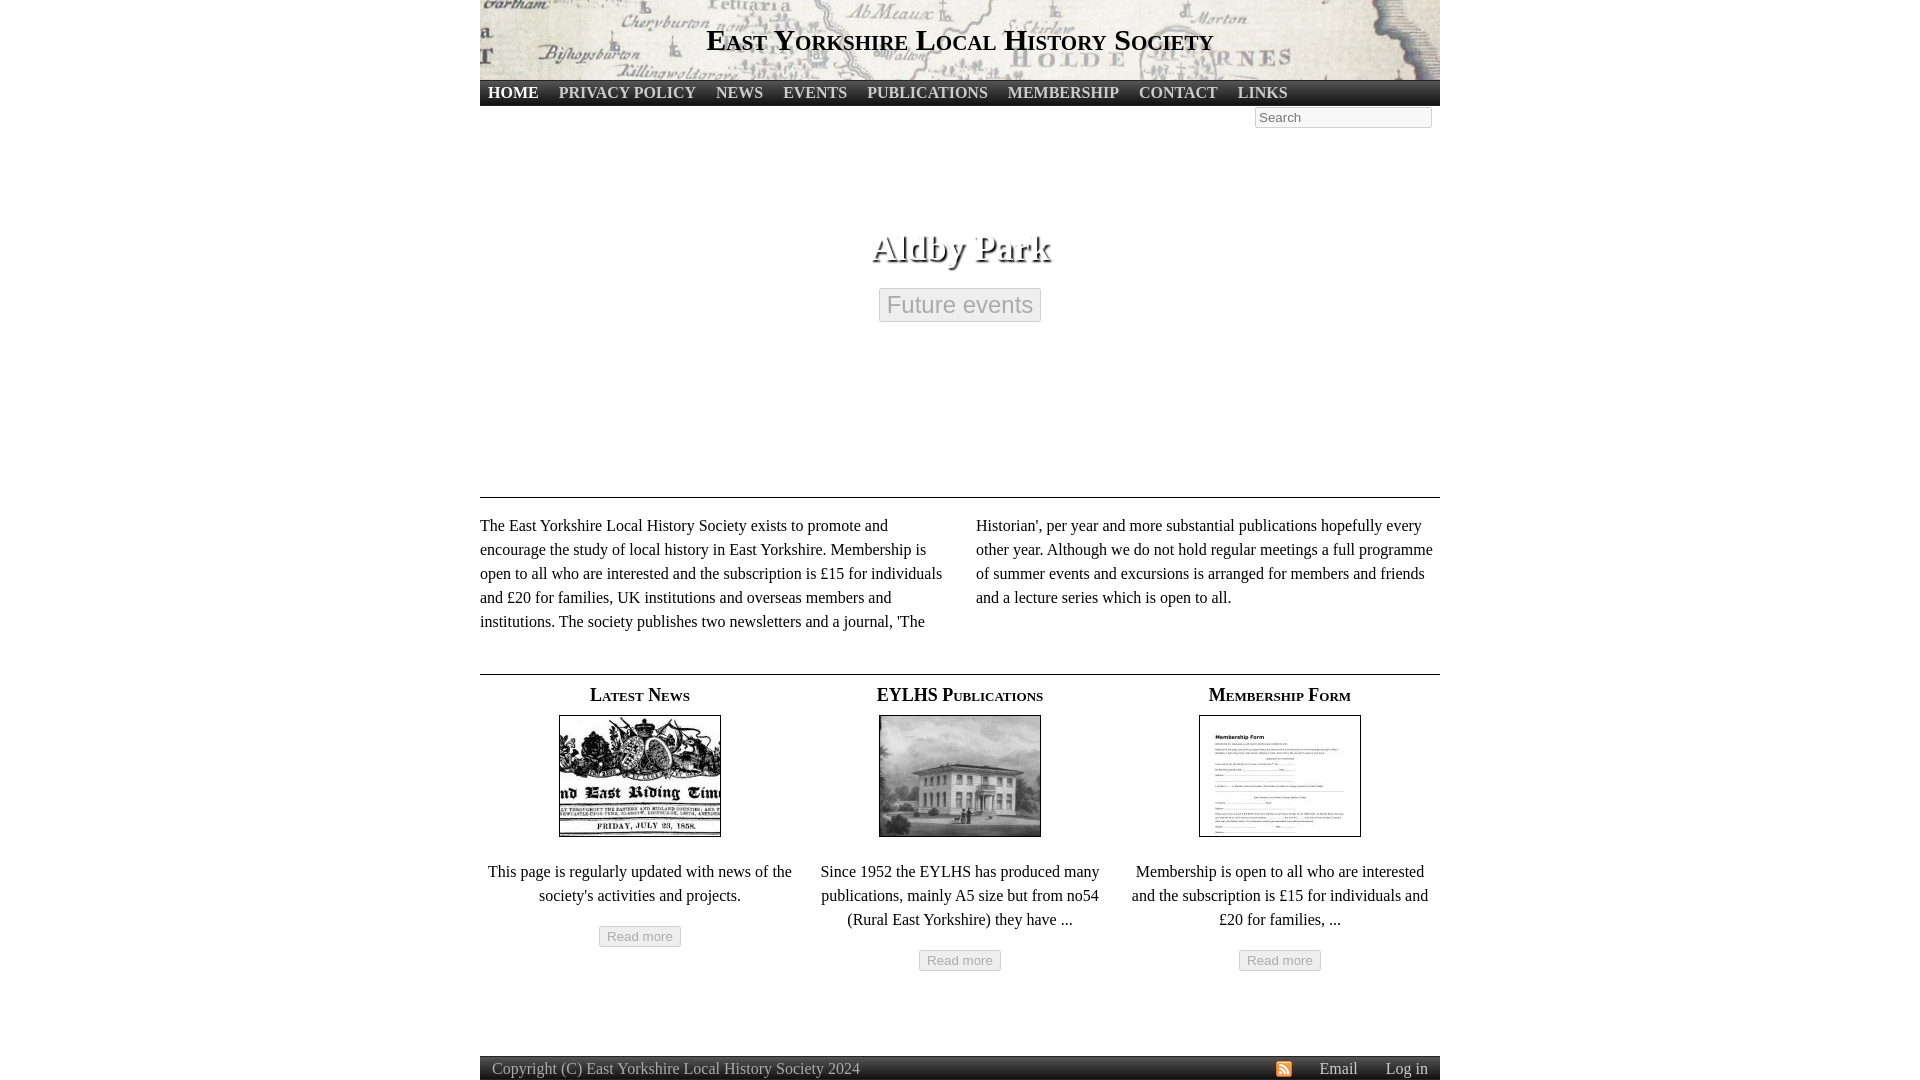 This screenshot has height=1080, width=1920. What do you see at coordinates (960, 304) in the screenshot?
I see `Future events` at bounding box center [960, 304].